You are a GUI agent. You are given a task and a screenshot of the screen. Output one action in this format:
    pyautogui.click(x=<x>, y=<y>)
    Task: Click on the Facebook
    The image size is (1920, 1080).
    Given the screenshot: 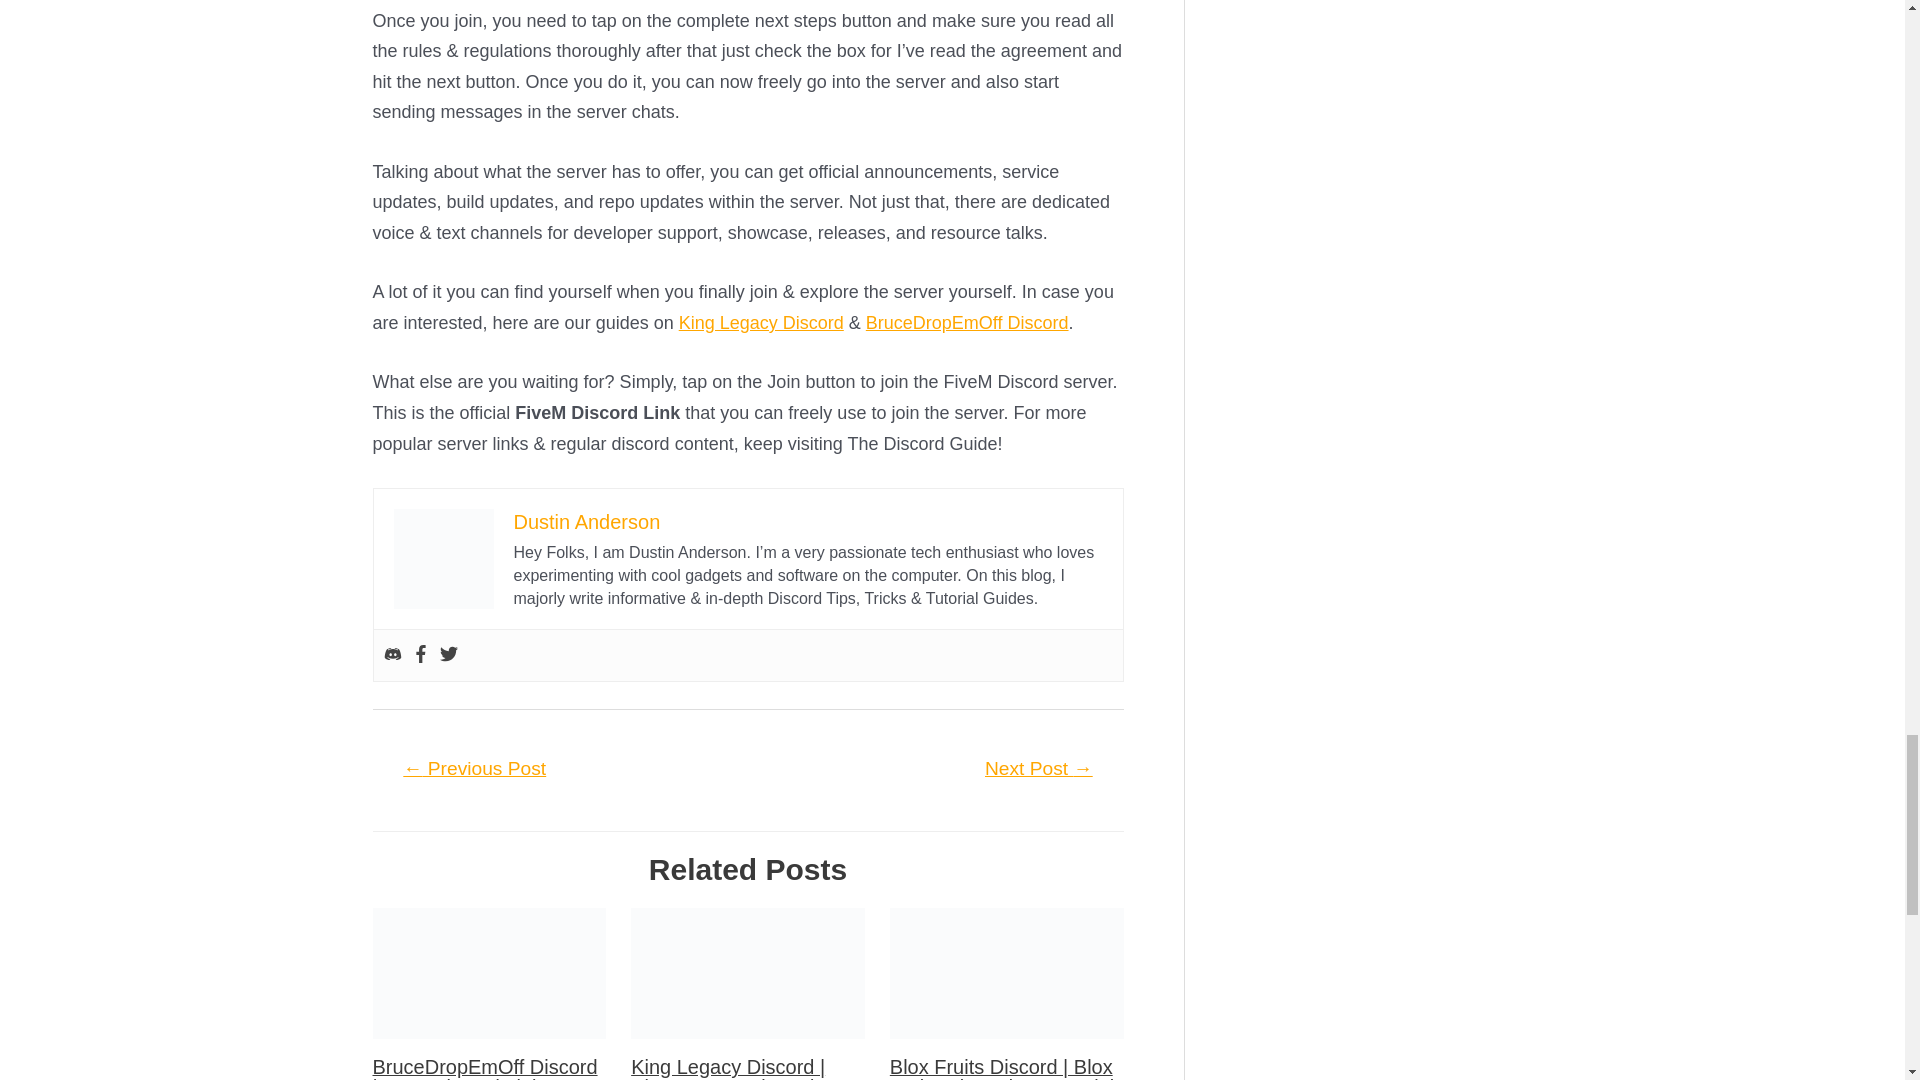 What is the action you would take?
    pyautogui.click(x=421, y=655)
    